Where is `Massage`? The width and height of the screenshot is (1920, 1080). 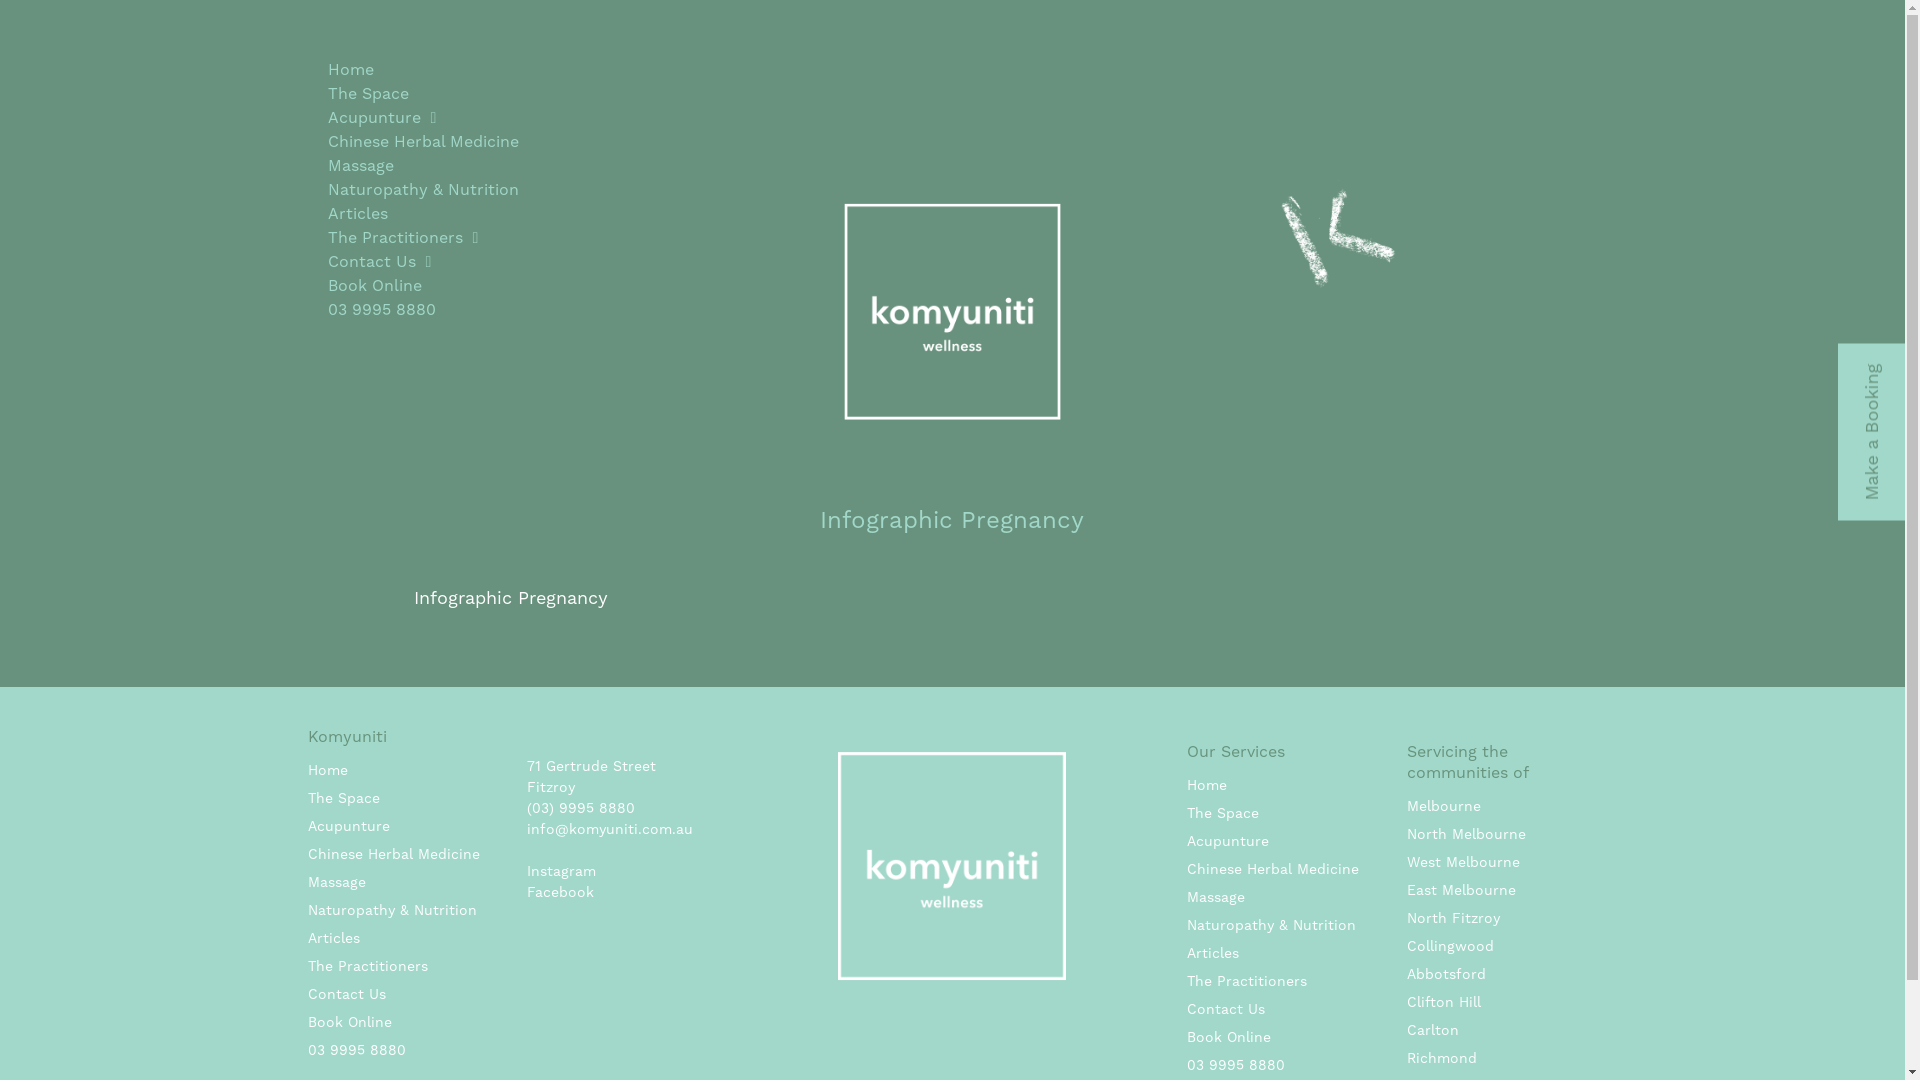
Massage is located at coordinates (424, 166).